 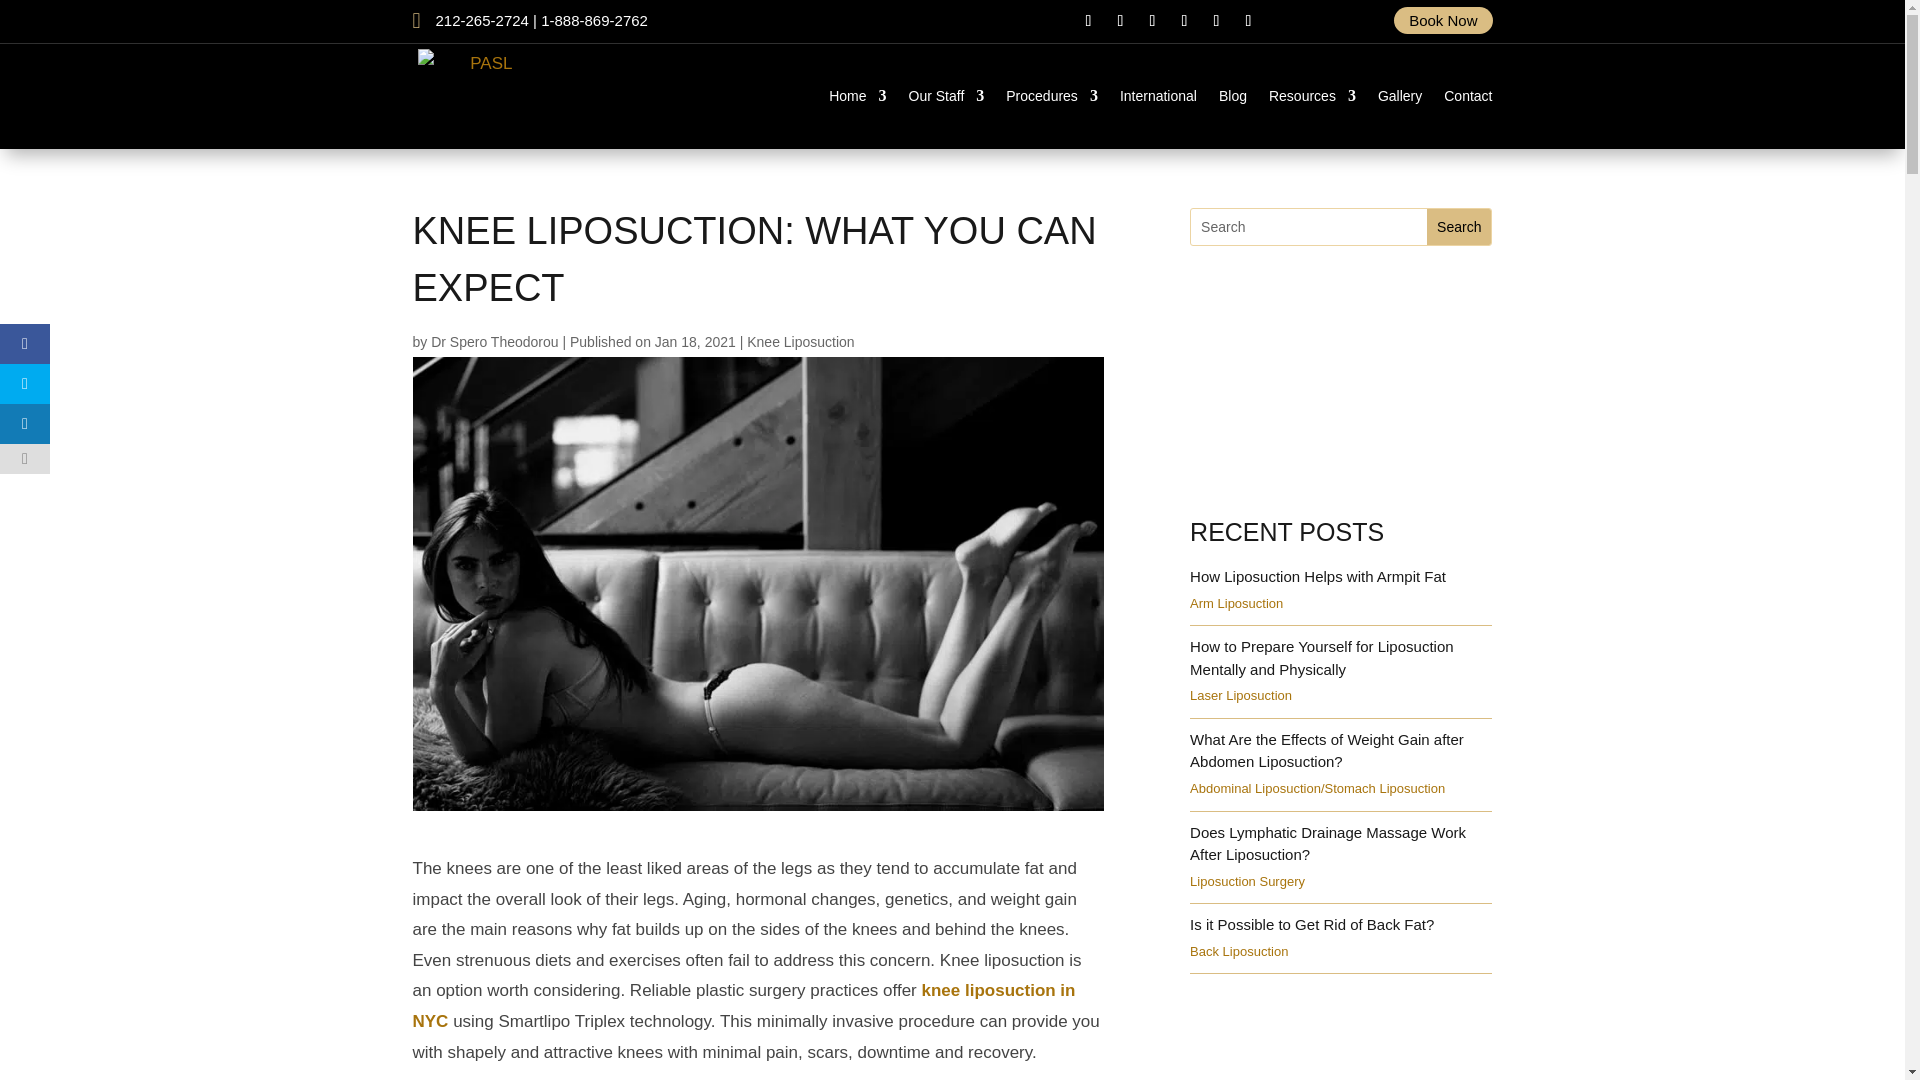 What do you see at coordinates (1216, 20) in the screenshot?
I see `Follow on Pinterest` at bounding box center [1216, 20].